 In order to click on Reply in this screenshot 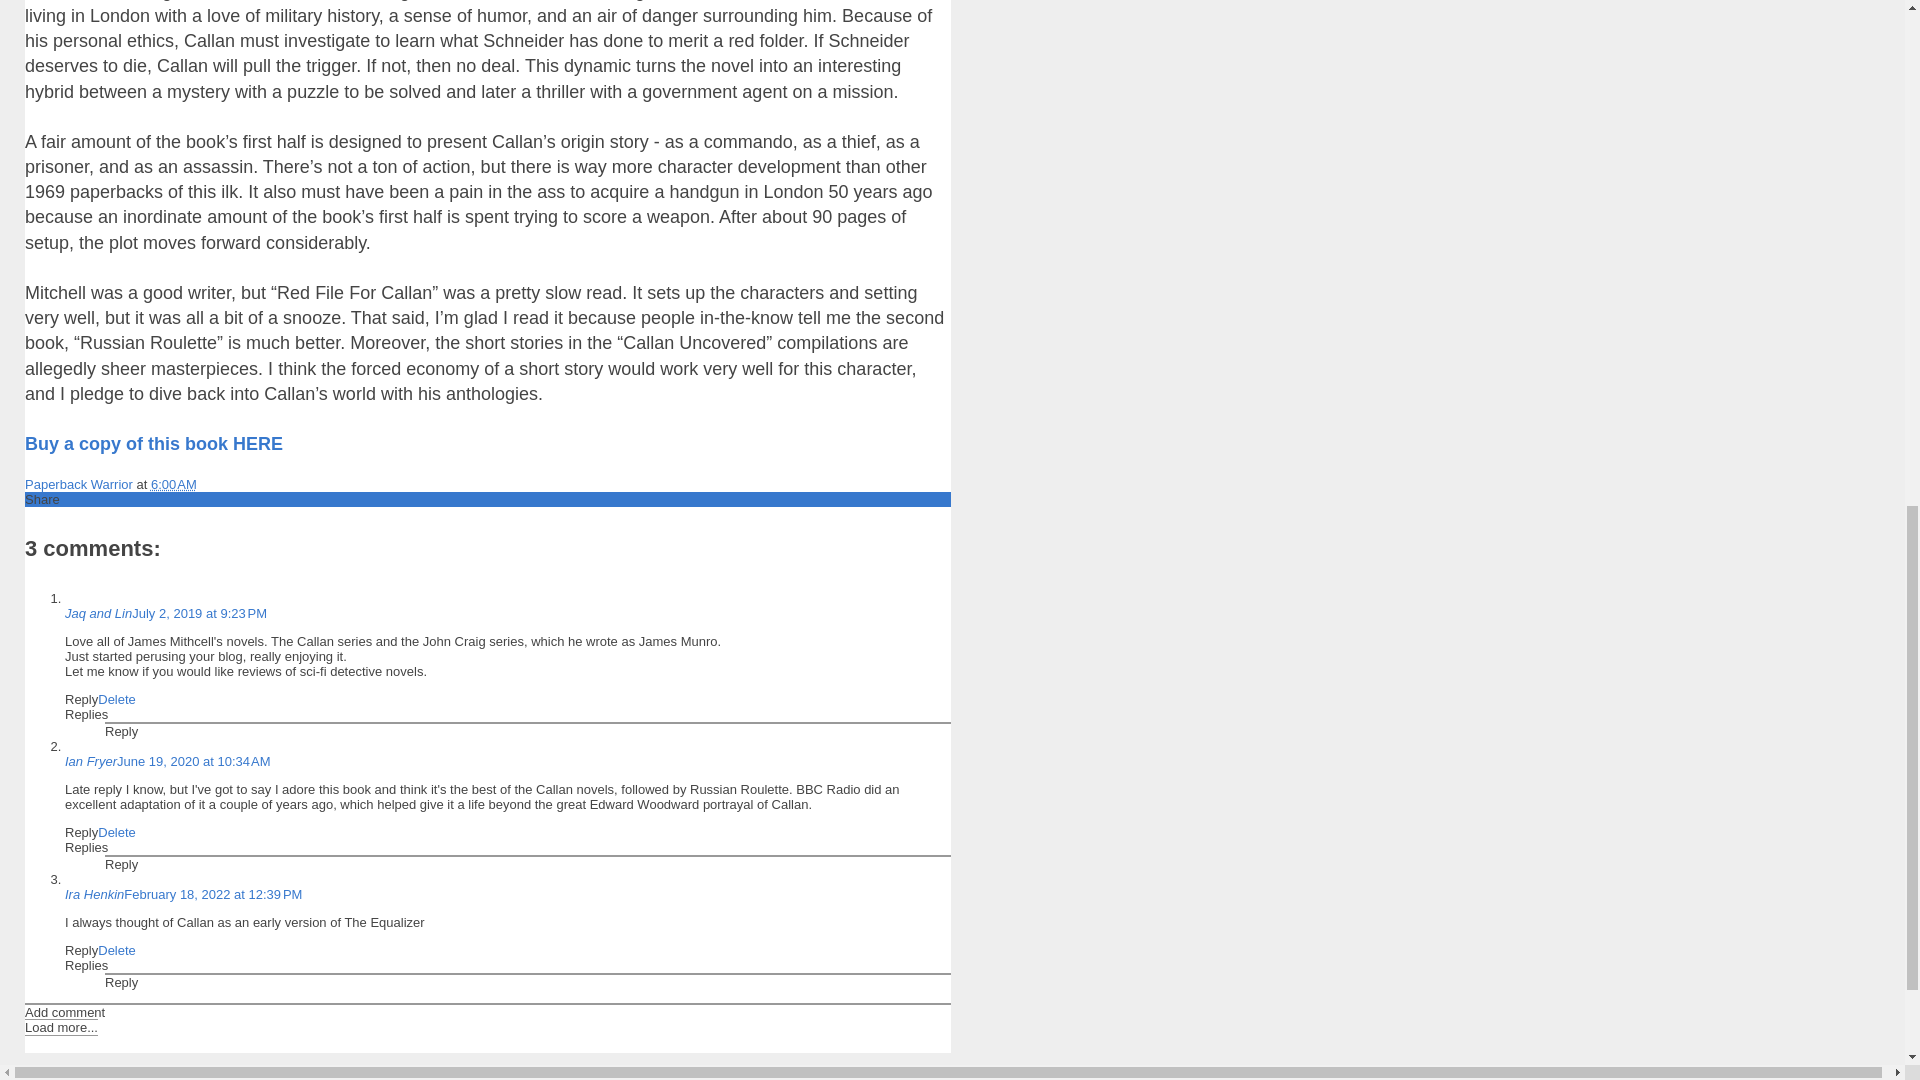, I will do `click(122, 730)`.